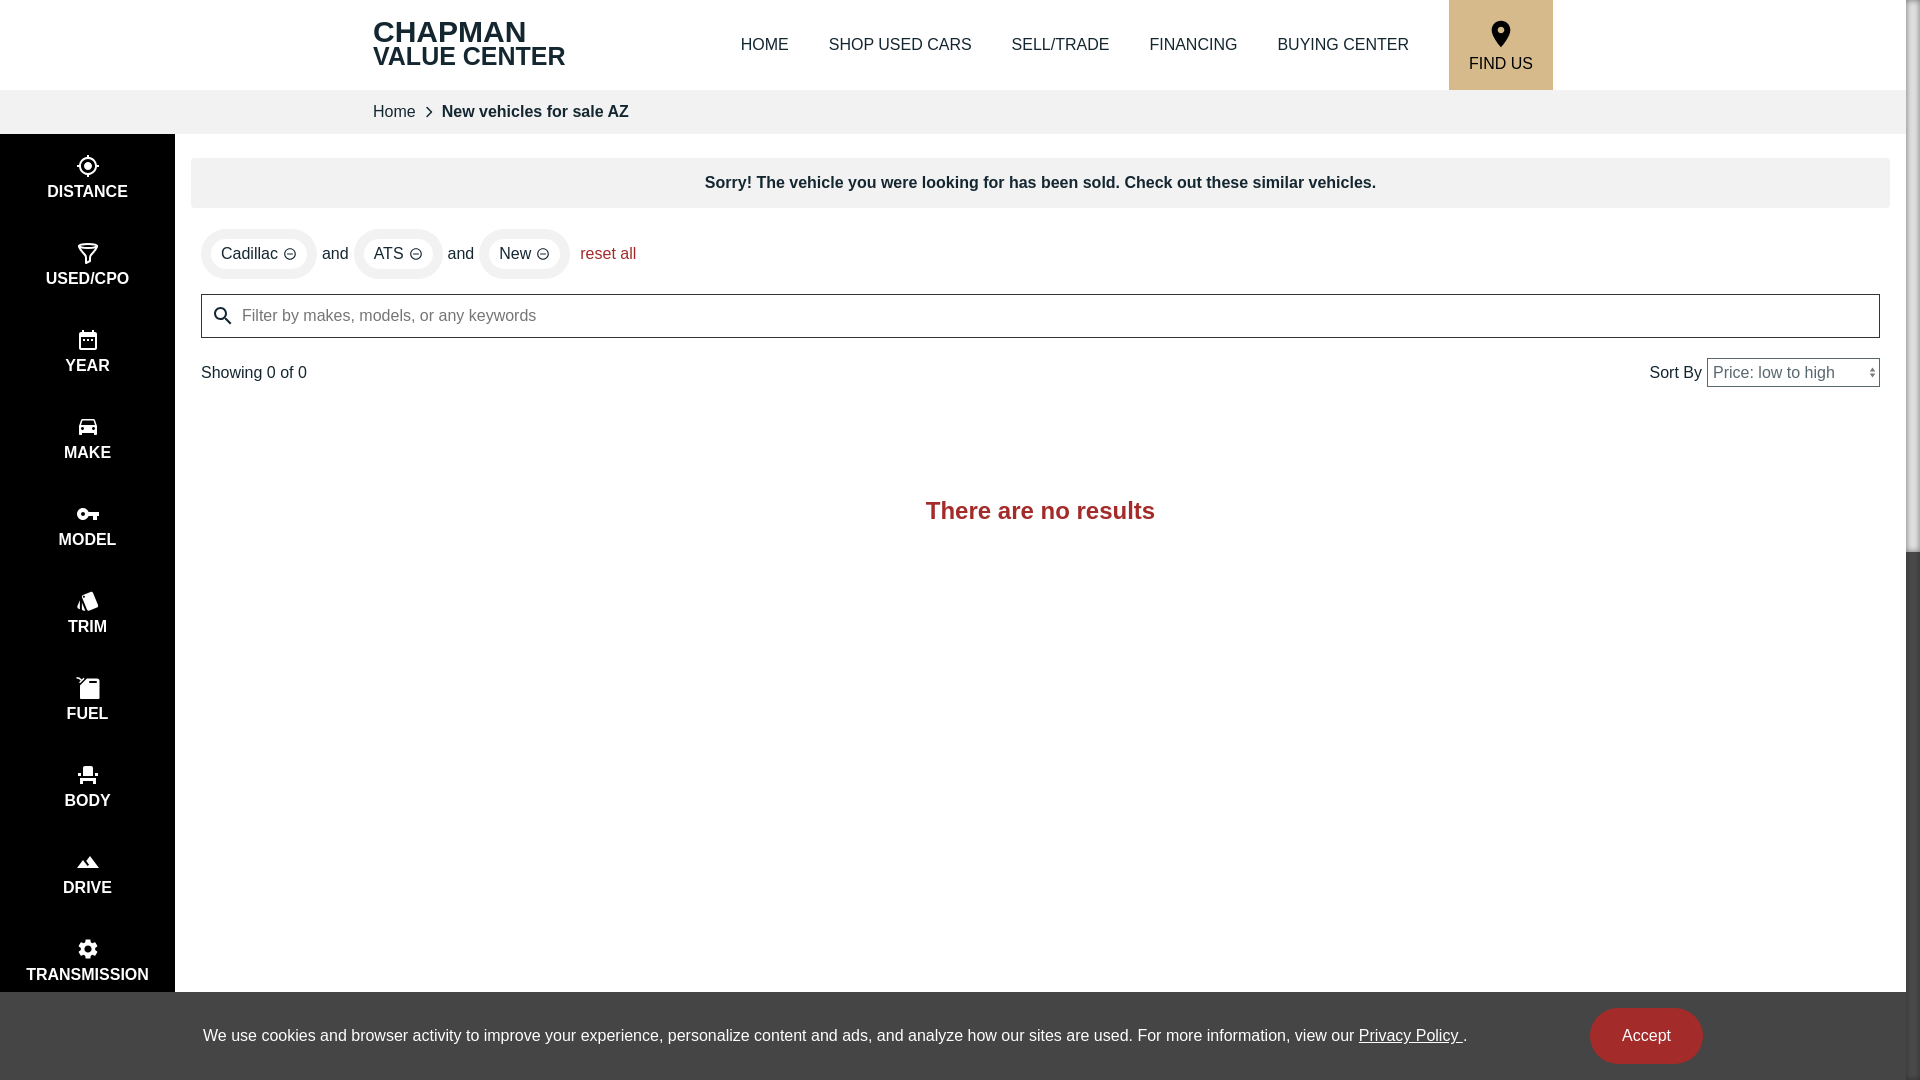 The image size is (1920, 1080). I want to click on FUEL, so click(87, 960).